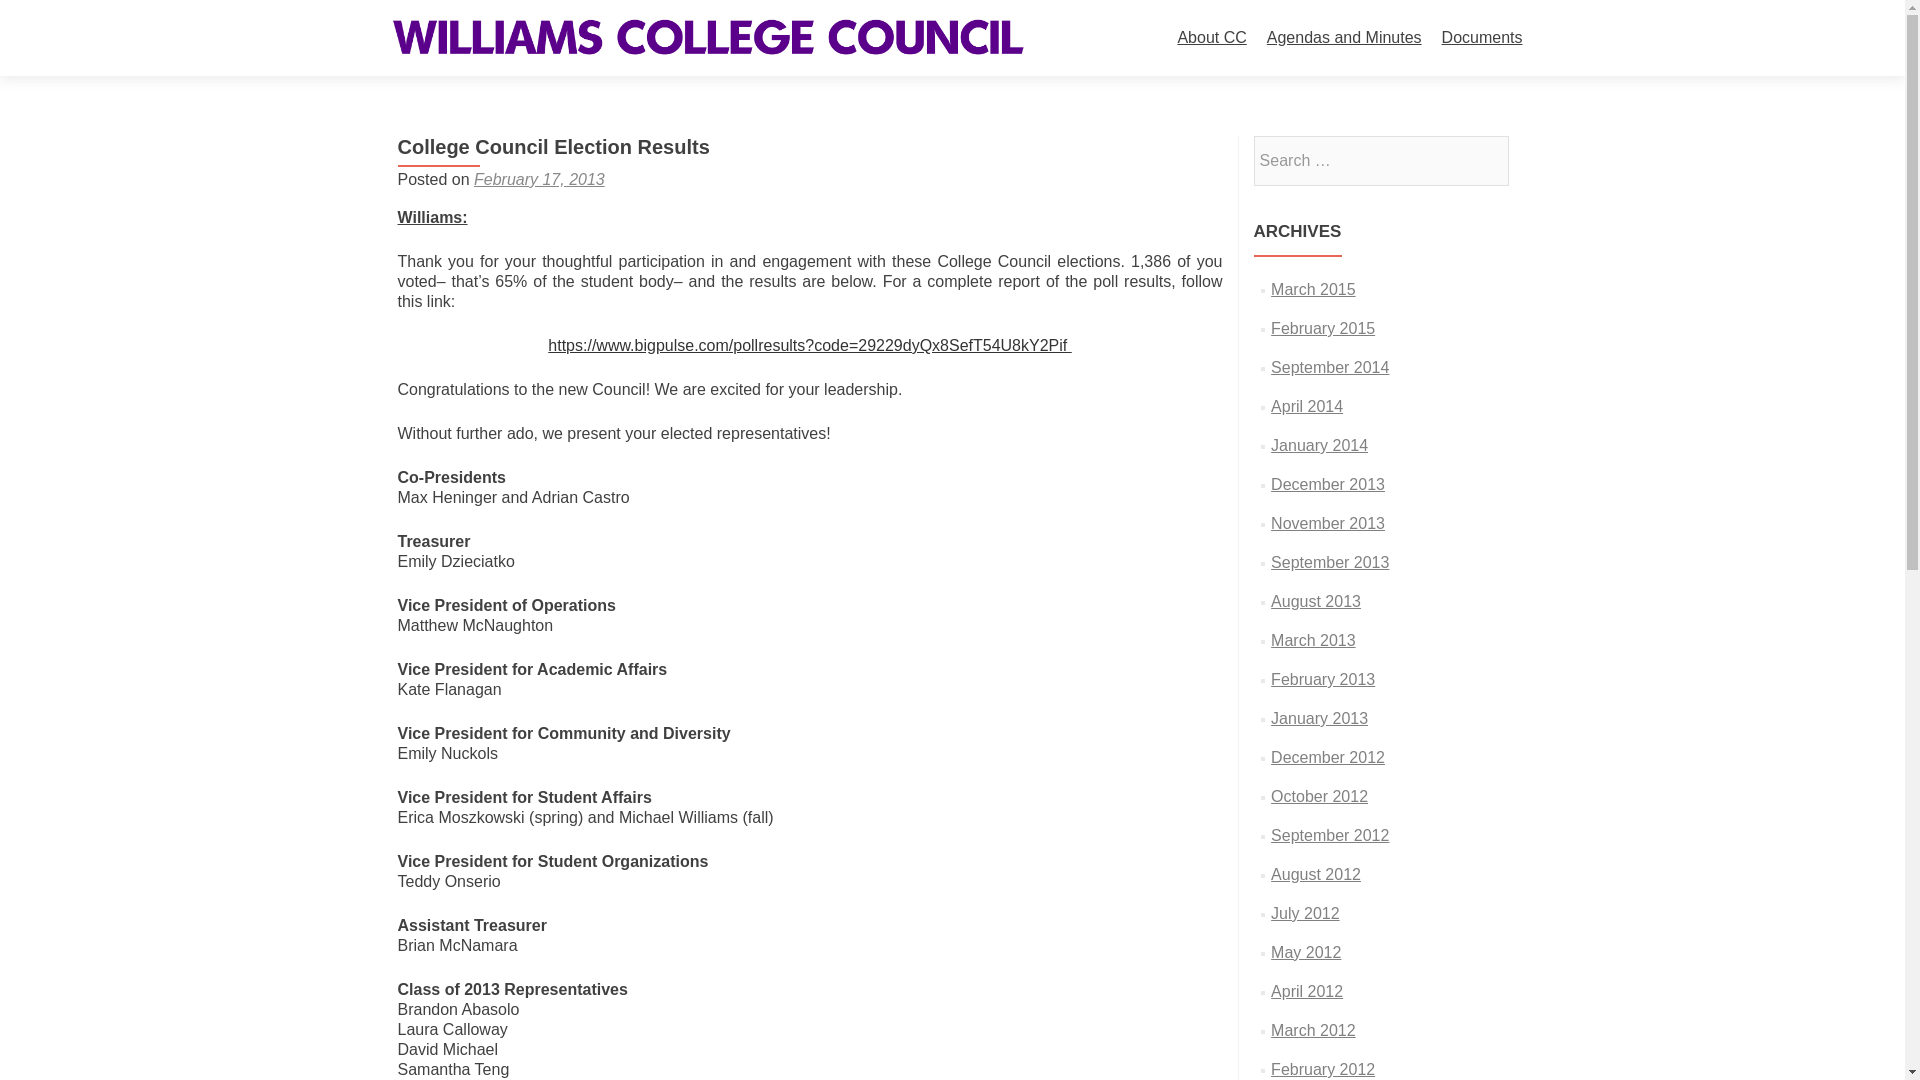 This screenshot has height=1080, width=1920. I want to click on Search, so click(1484, 159).